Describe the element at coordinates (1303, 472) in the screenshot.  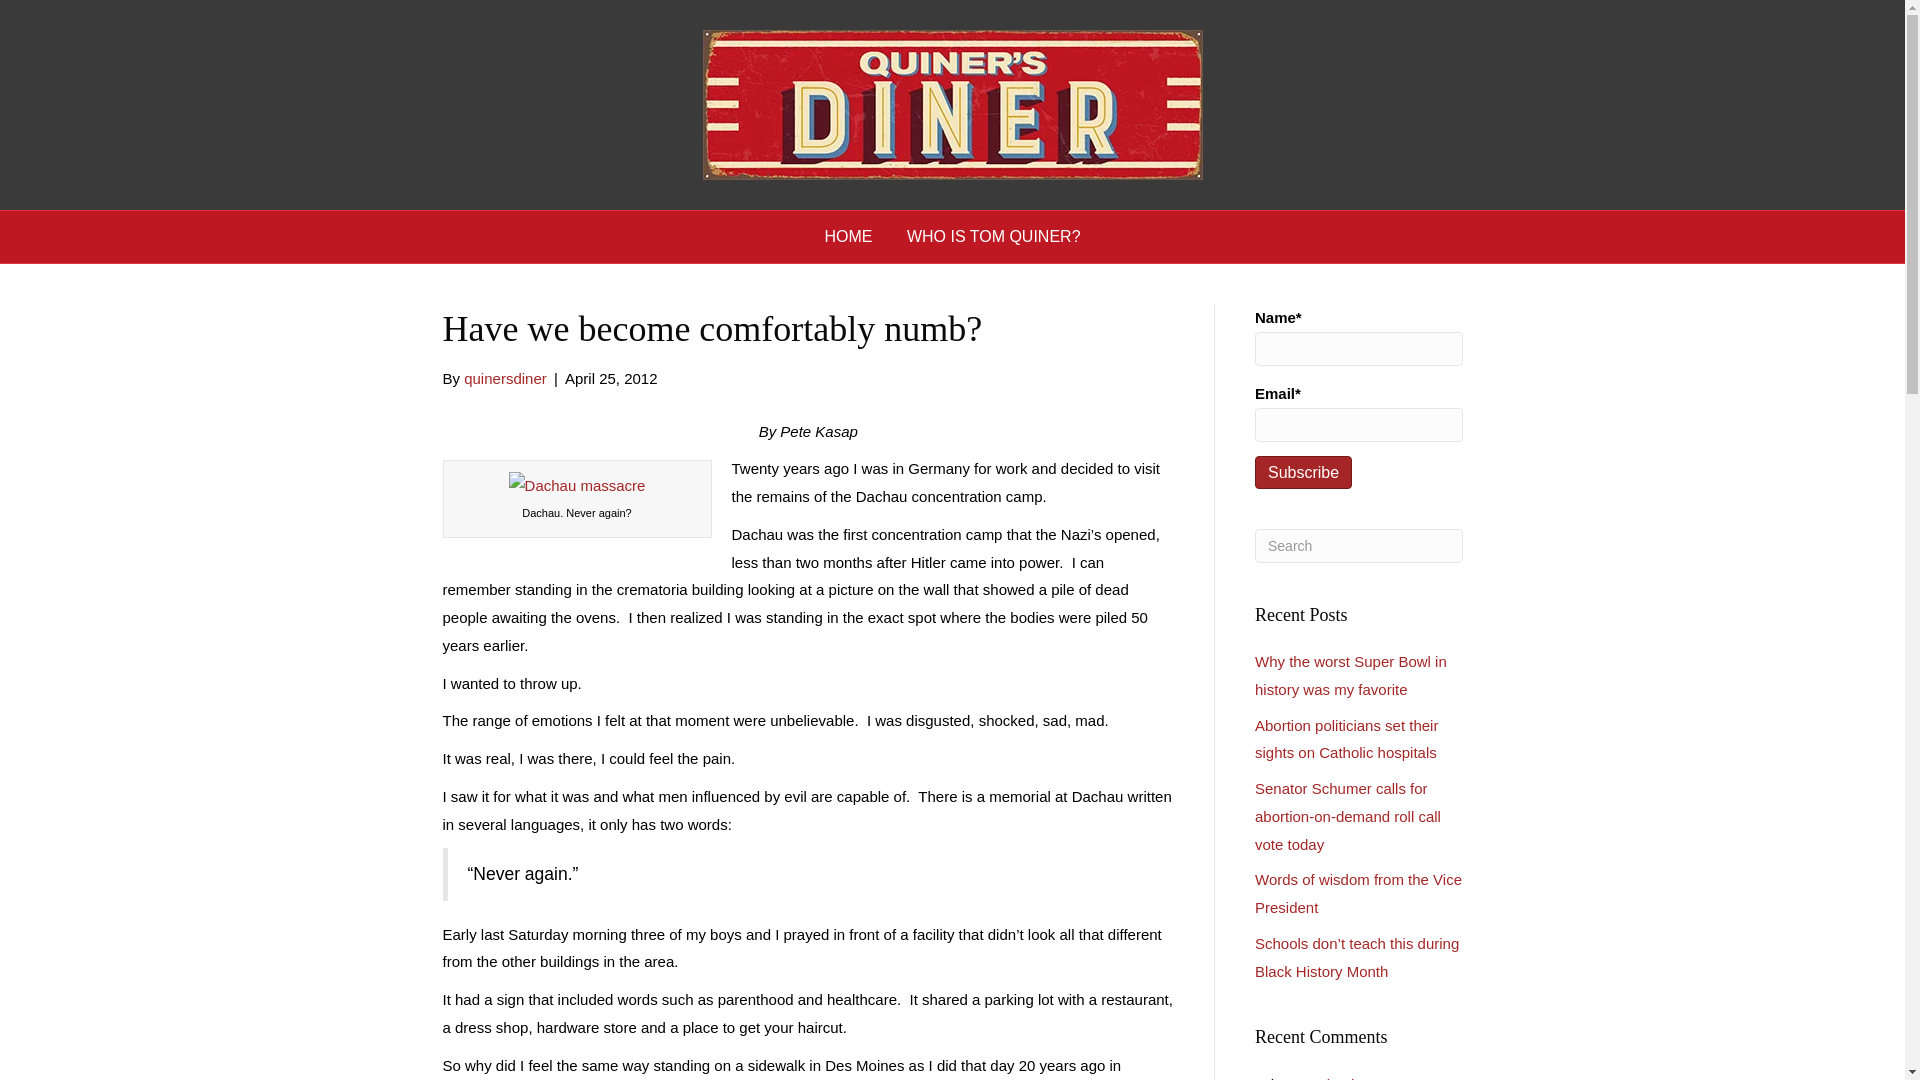
I see `Subscribe` at that location.